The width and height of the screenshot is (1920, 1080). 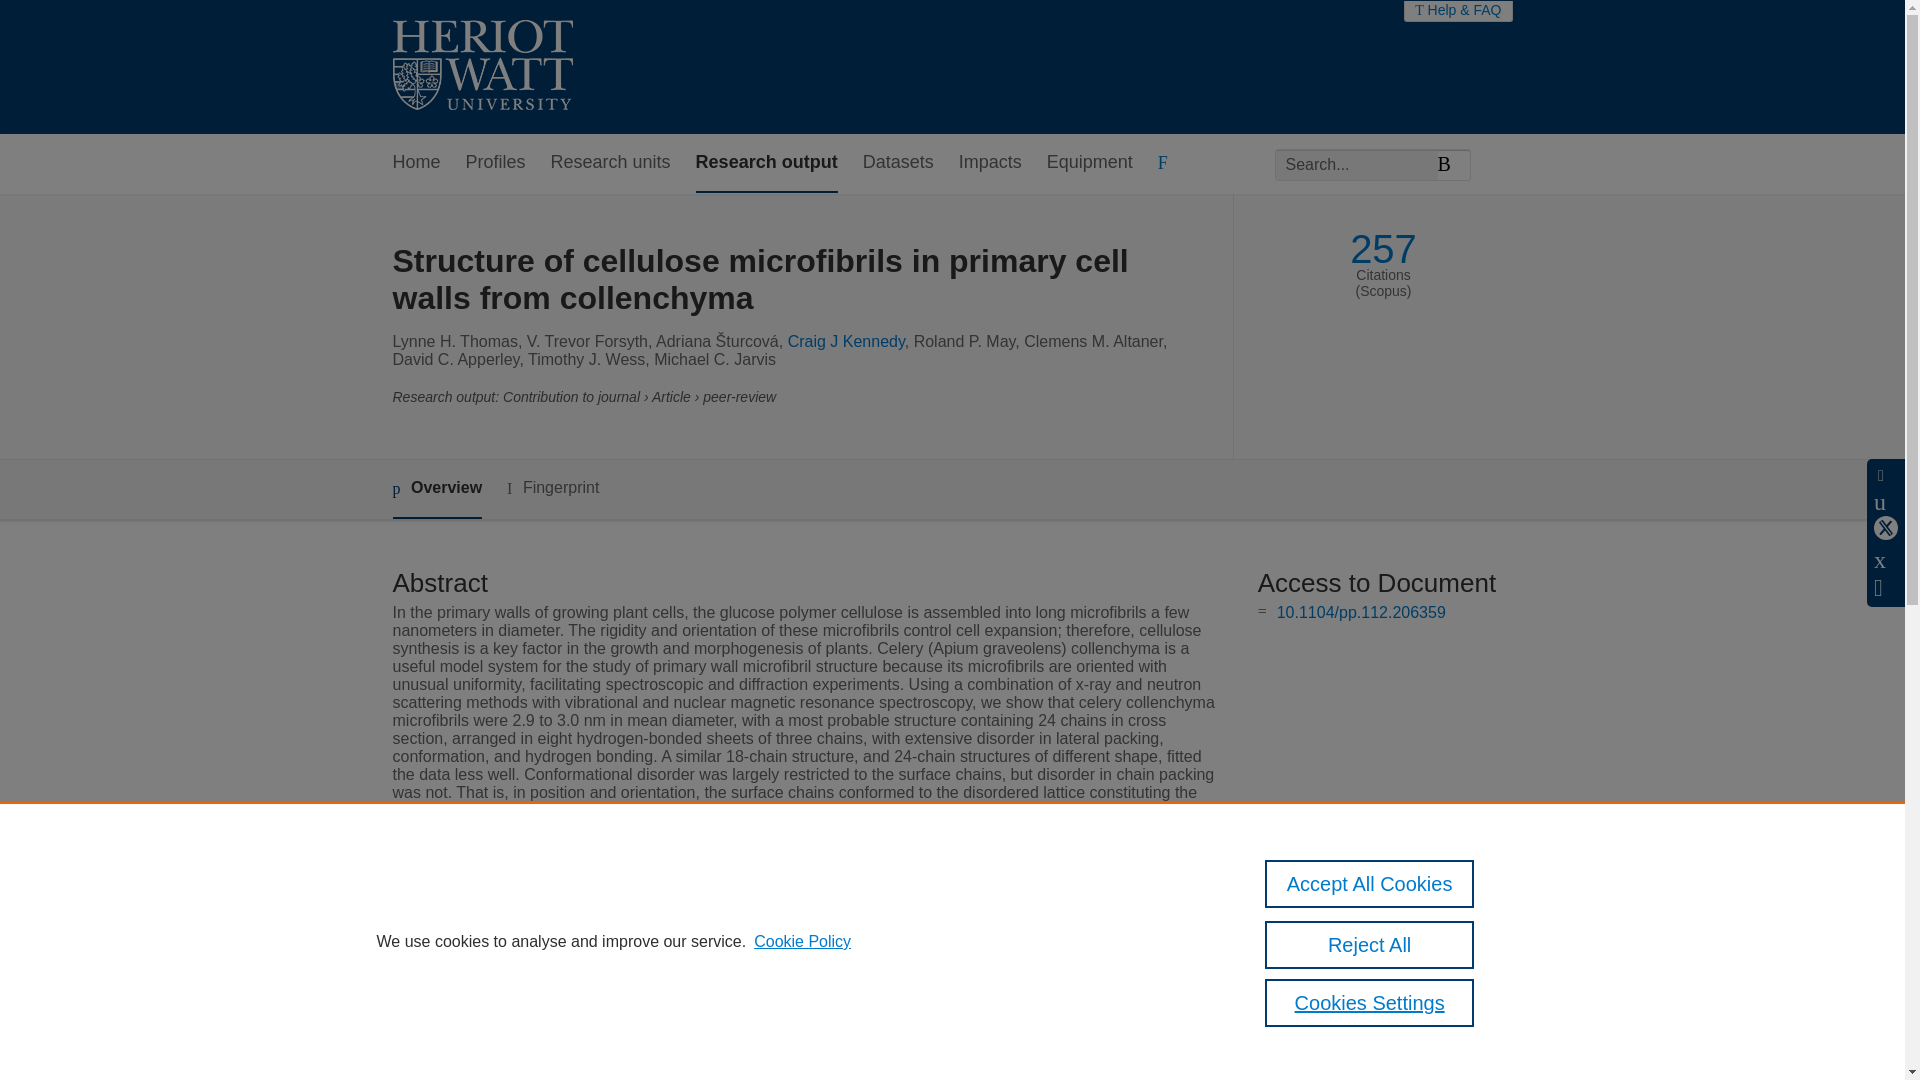 What do you see at coordinates (1382, 249) in the screenshot?
I see `257` at bounding box center [1382, 249].